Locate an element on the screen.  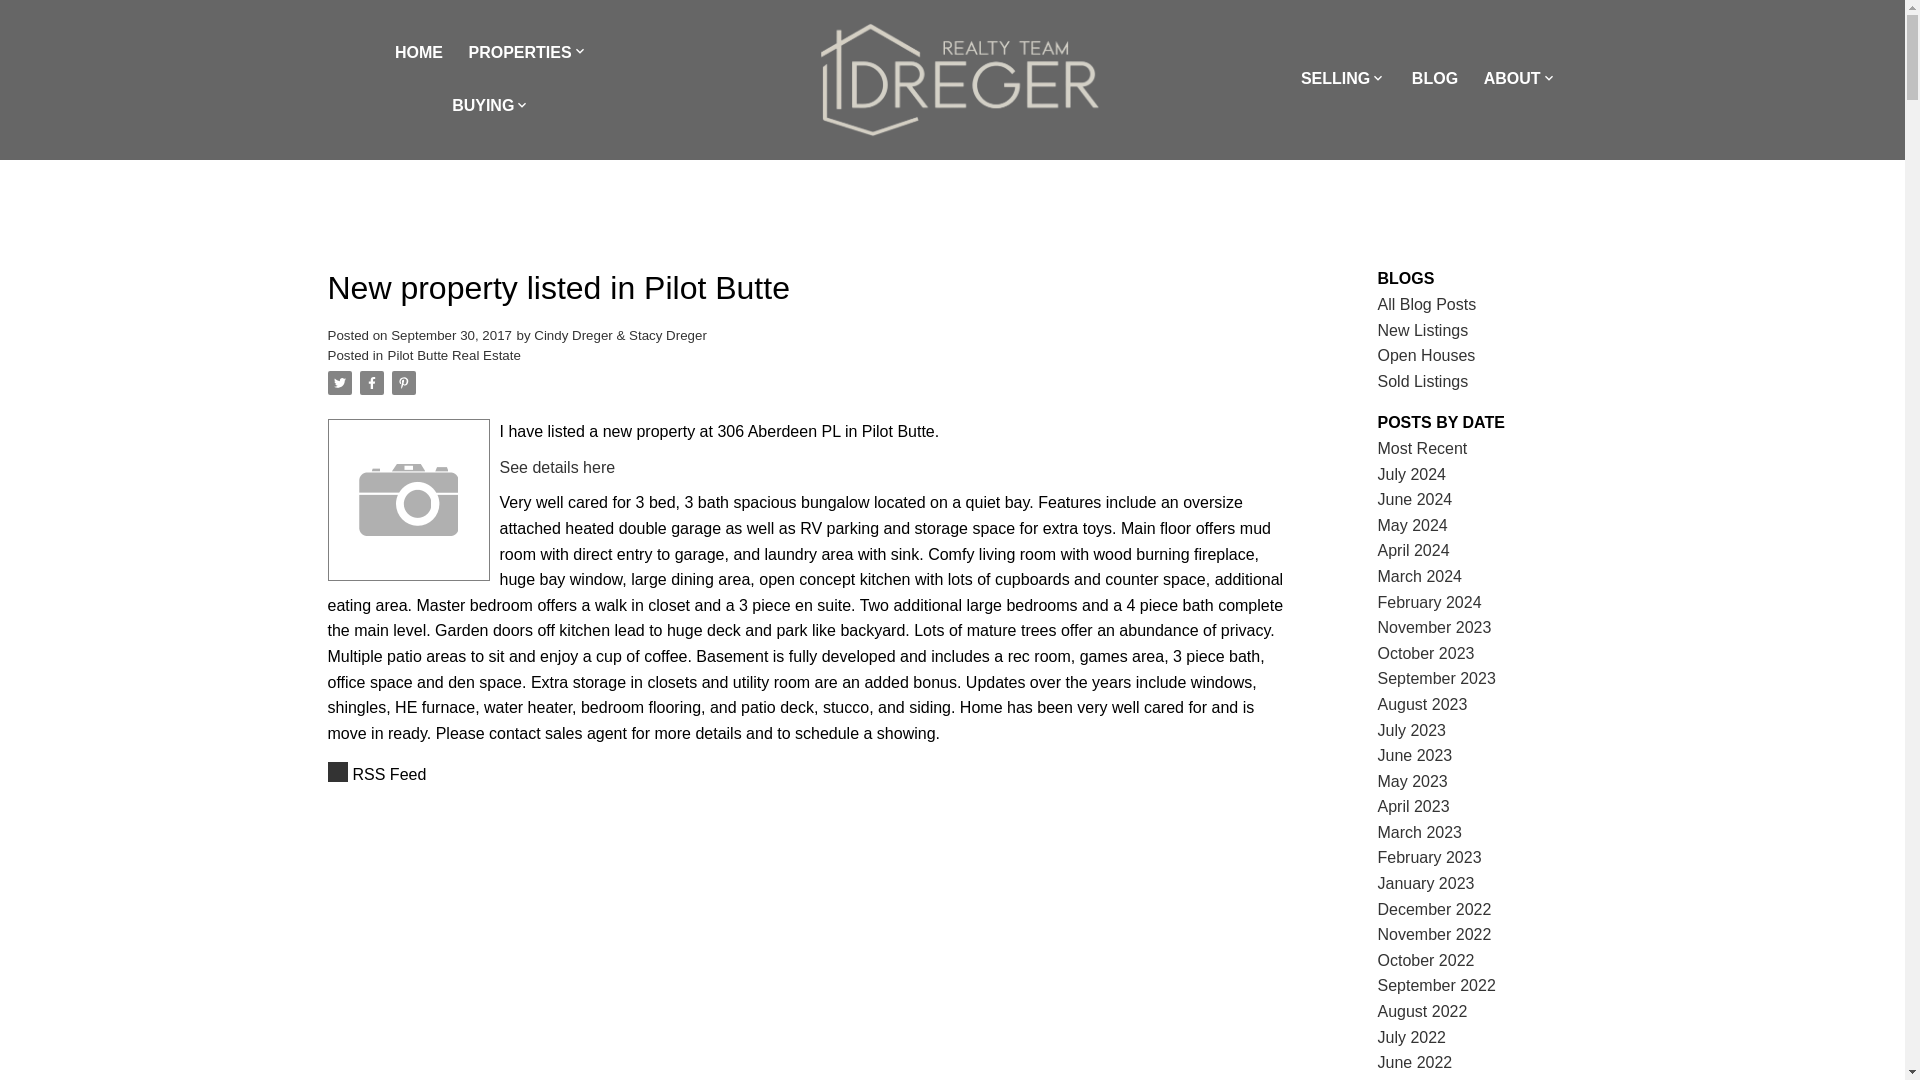
July 2023 is located at coordinates (1412, 730).